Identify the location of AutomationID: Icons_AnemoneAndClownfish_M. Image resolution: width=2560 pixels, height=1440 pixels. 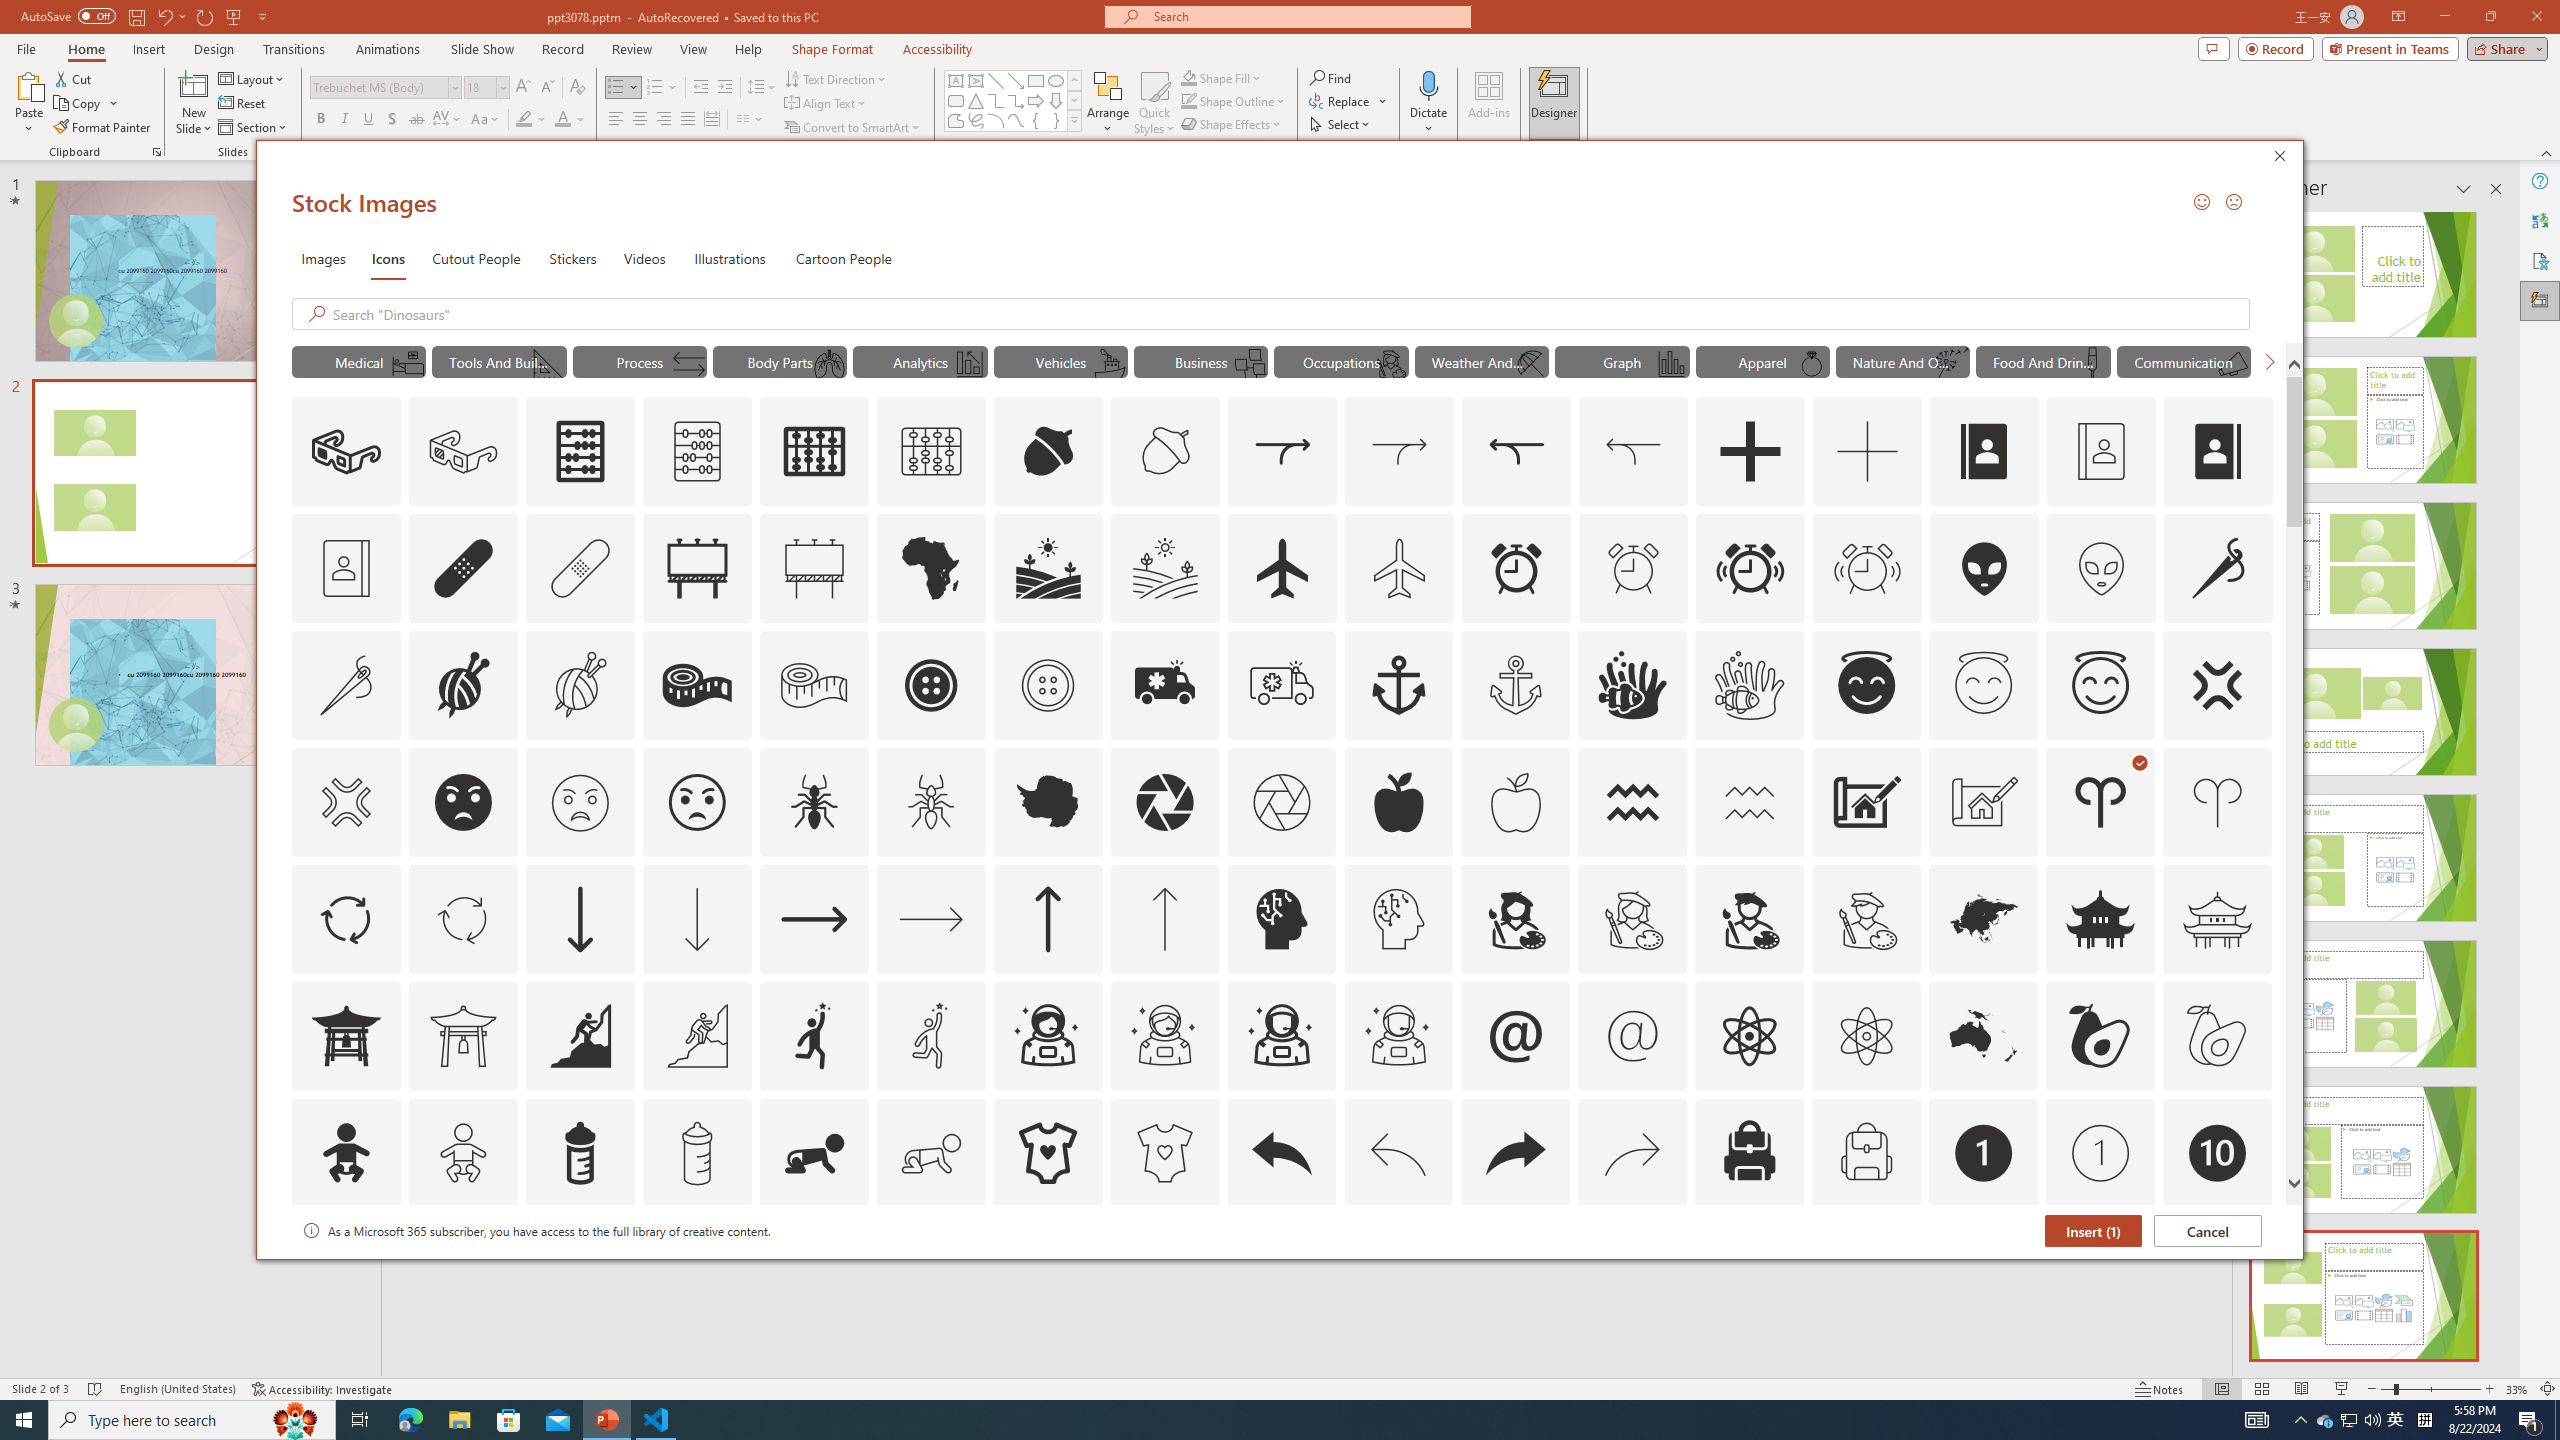
(1750, 685).